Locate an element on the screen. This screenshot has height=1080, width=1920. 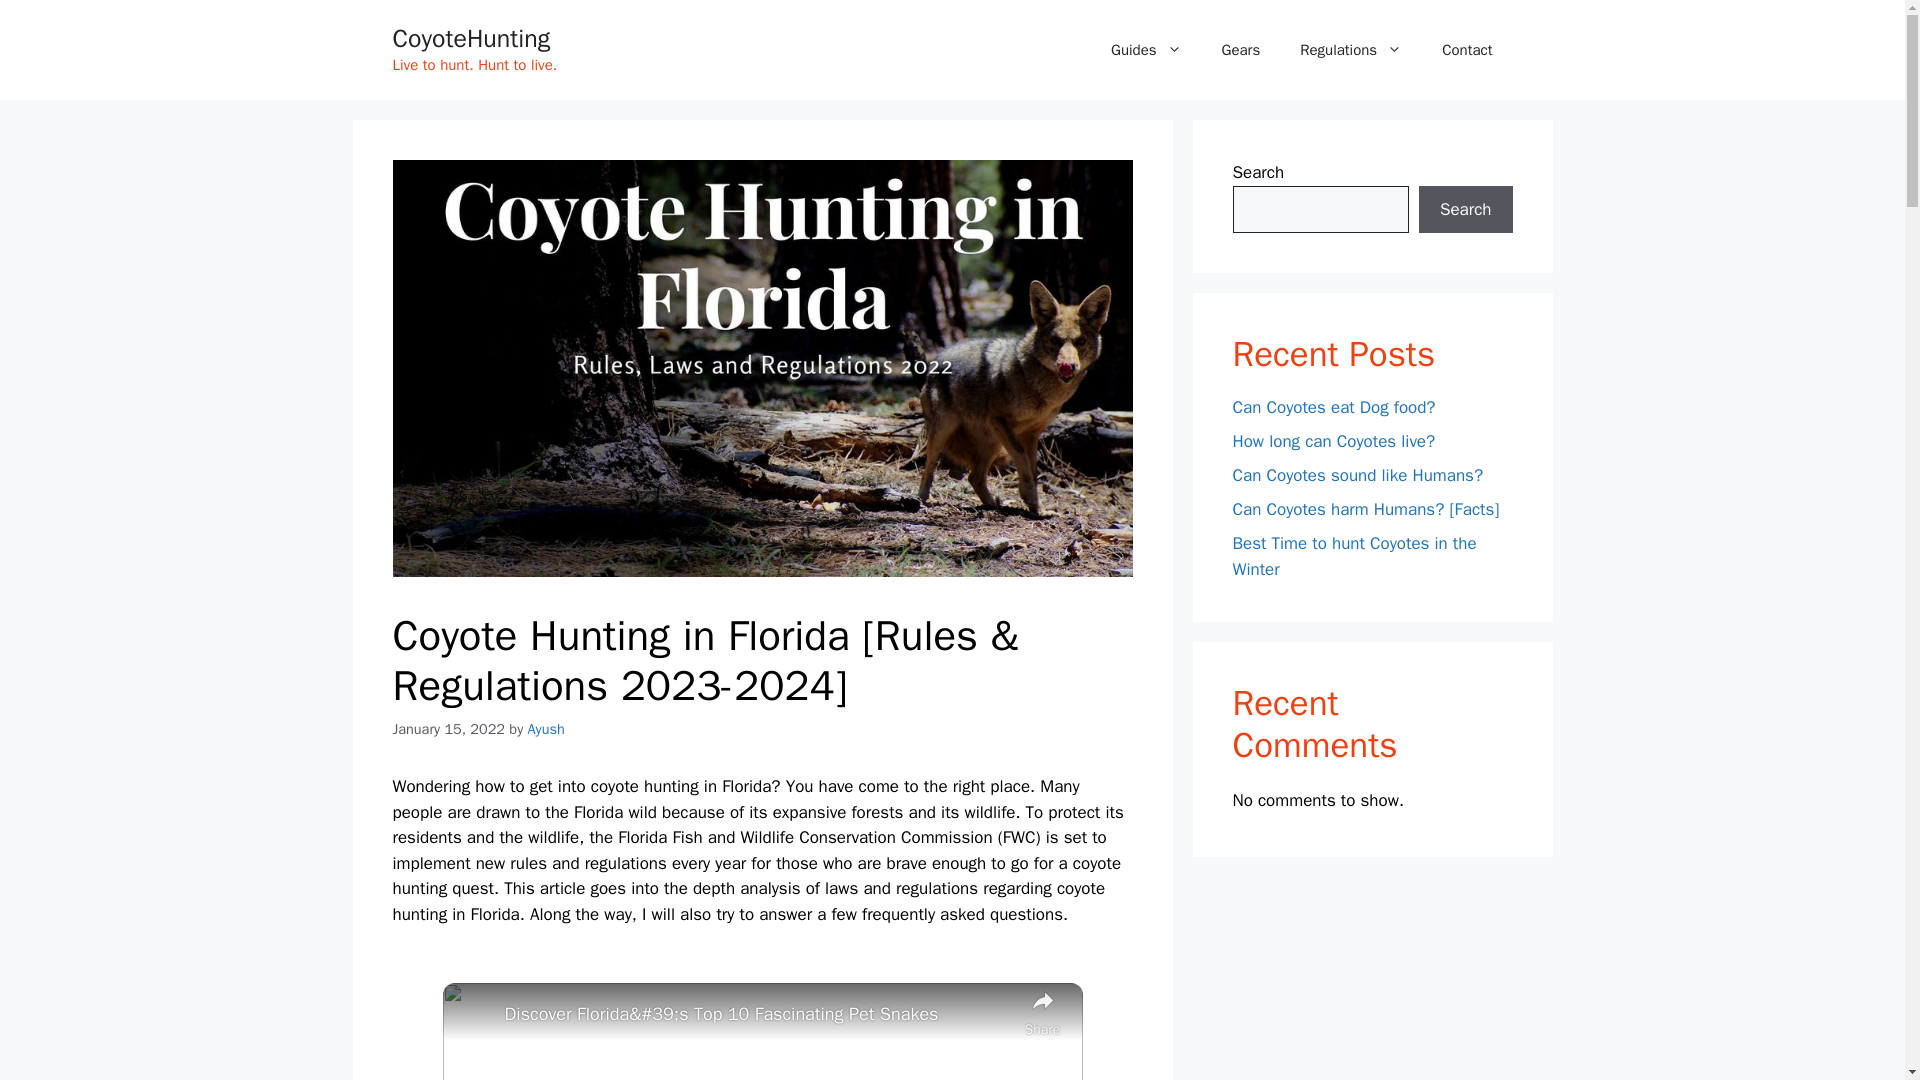
Can Coyotes eat Dog food? is located at coordinates (1333, 407).